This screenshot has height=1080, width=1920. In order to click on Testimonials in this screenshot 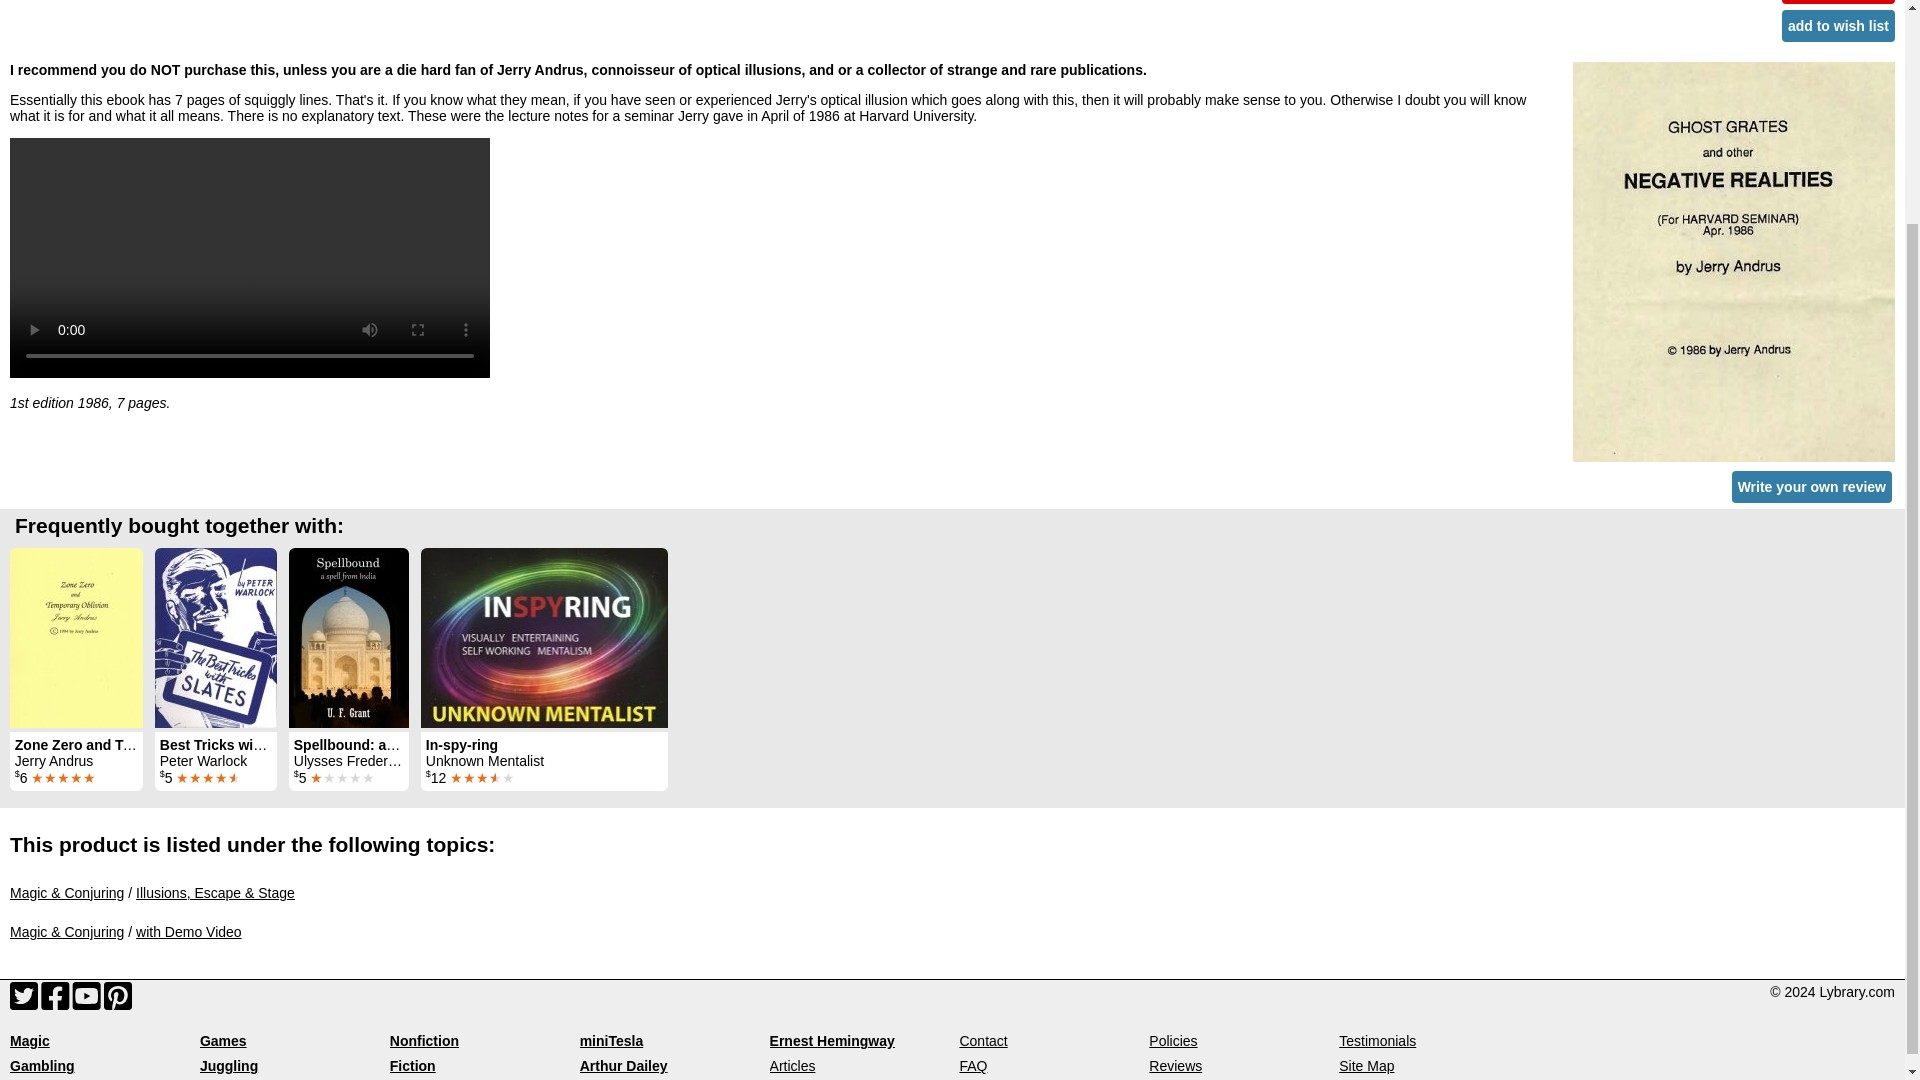, I will do `click(1377, 1040)`.